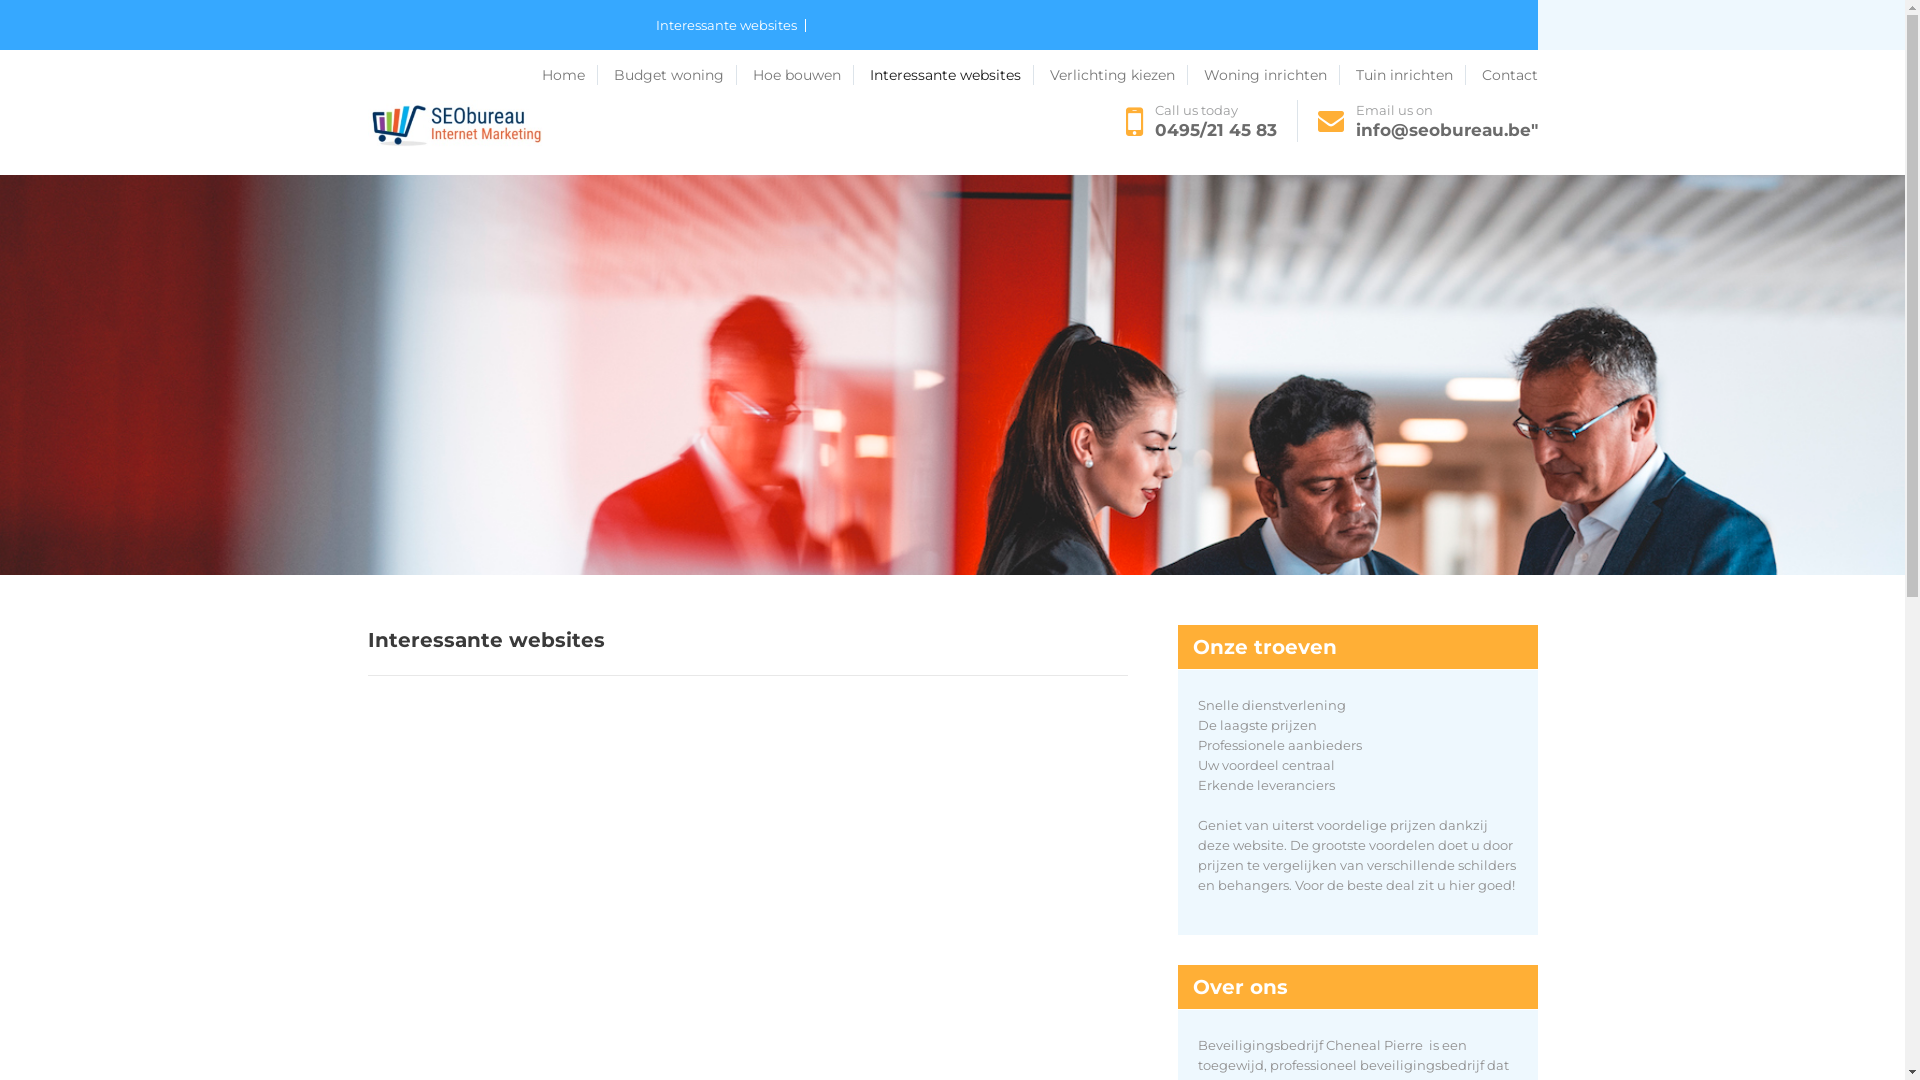 The height and width of the screenshot is (1080, 1920). What do you see at coordinates (1411, 75) in the screenshot?
I see `Tuin inrichten` at bounding box center [1411, 75].